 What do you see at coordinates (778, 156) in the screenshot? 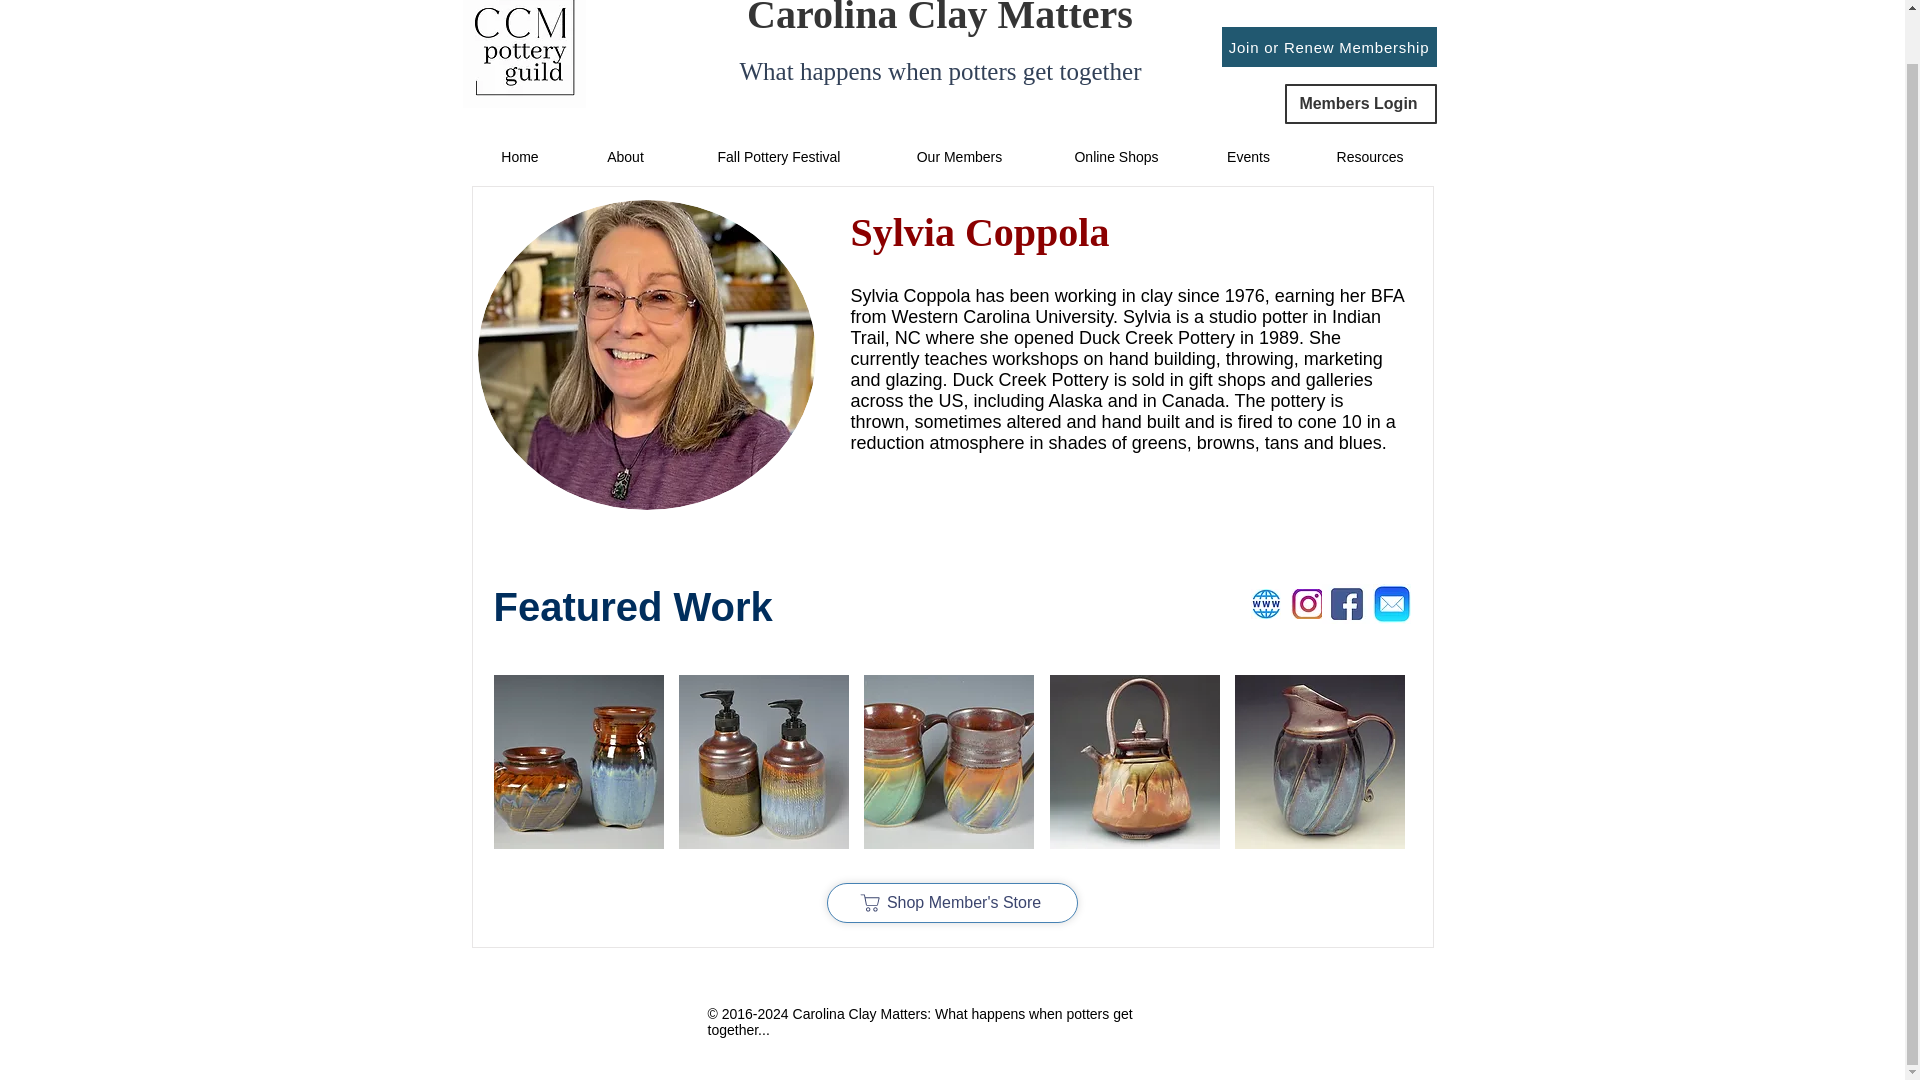
I see `Fall Pottery Festival` at bounding box center [778, 156].